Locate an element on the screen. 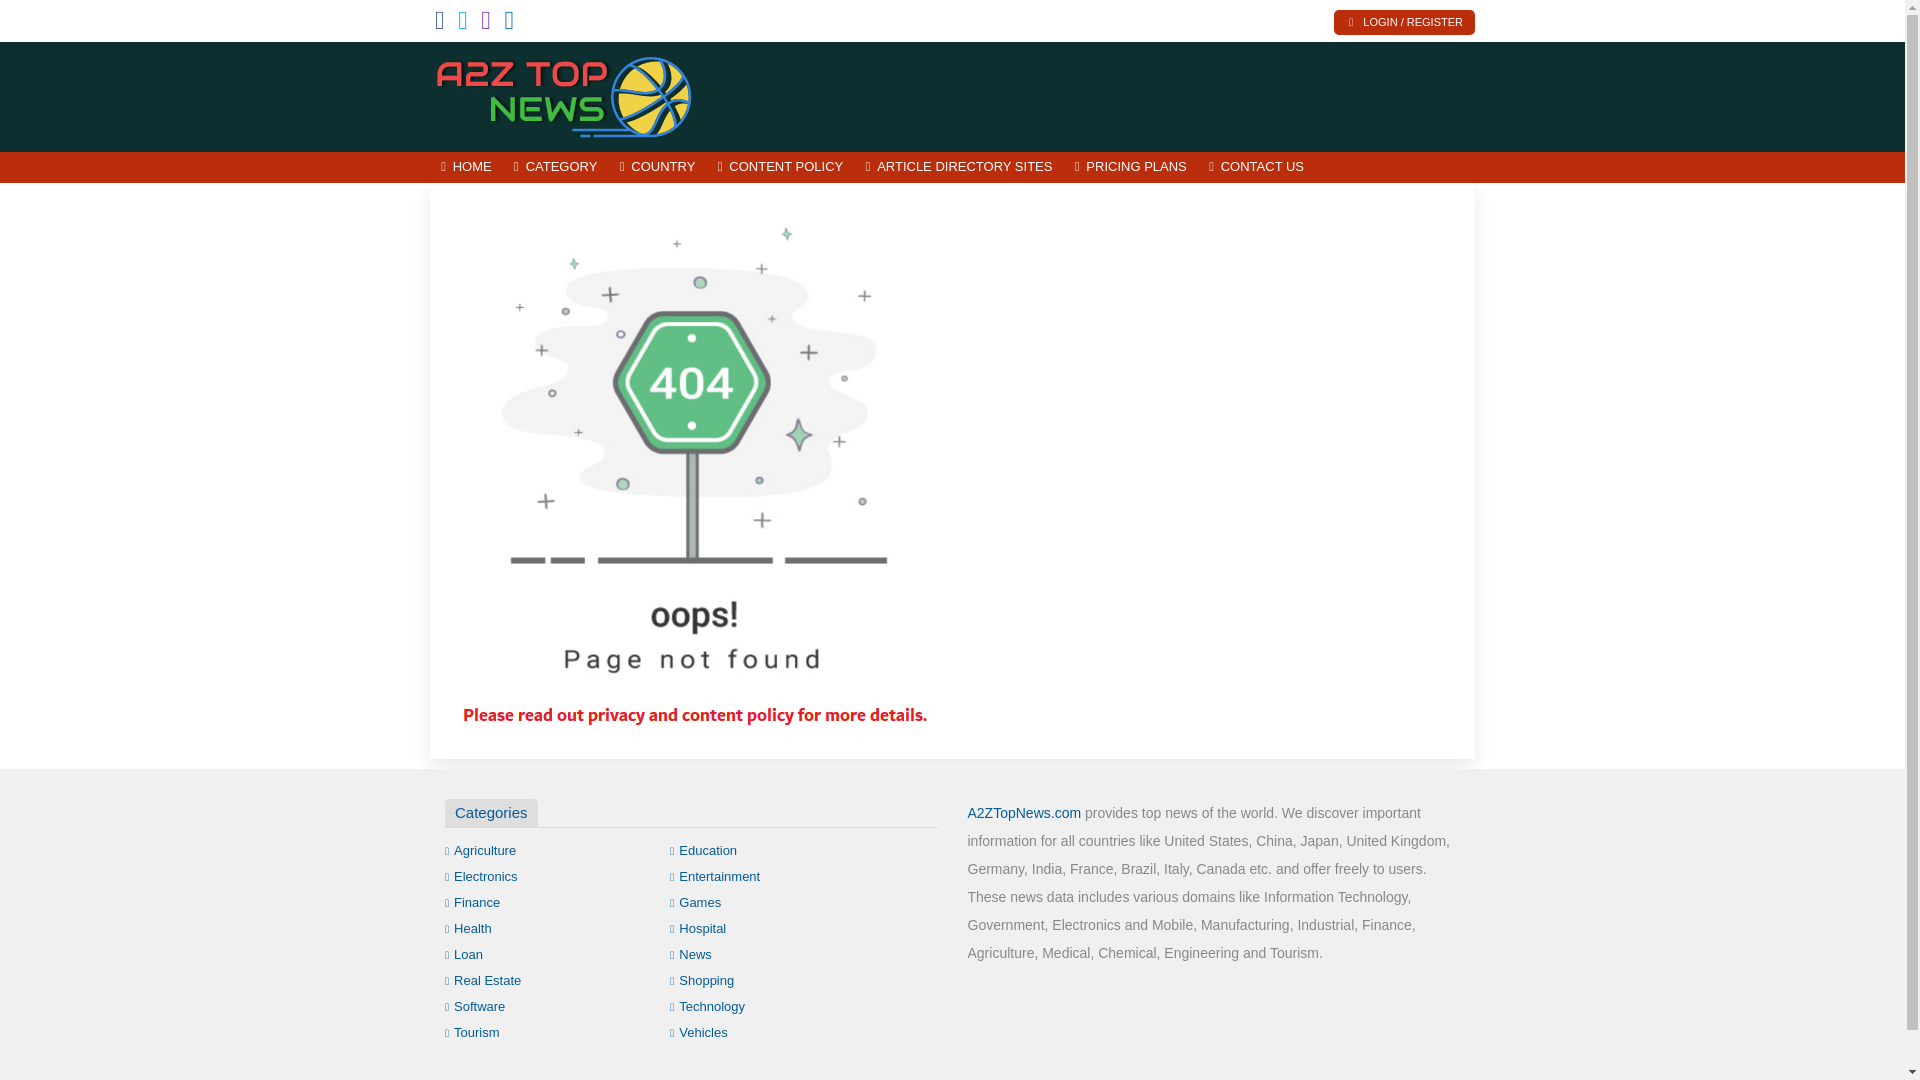 The image size is (1920, 1080). Electronics is located at coordinates (482, 876).